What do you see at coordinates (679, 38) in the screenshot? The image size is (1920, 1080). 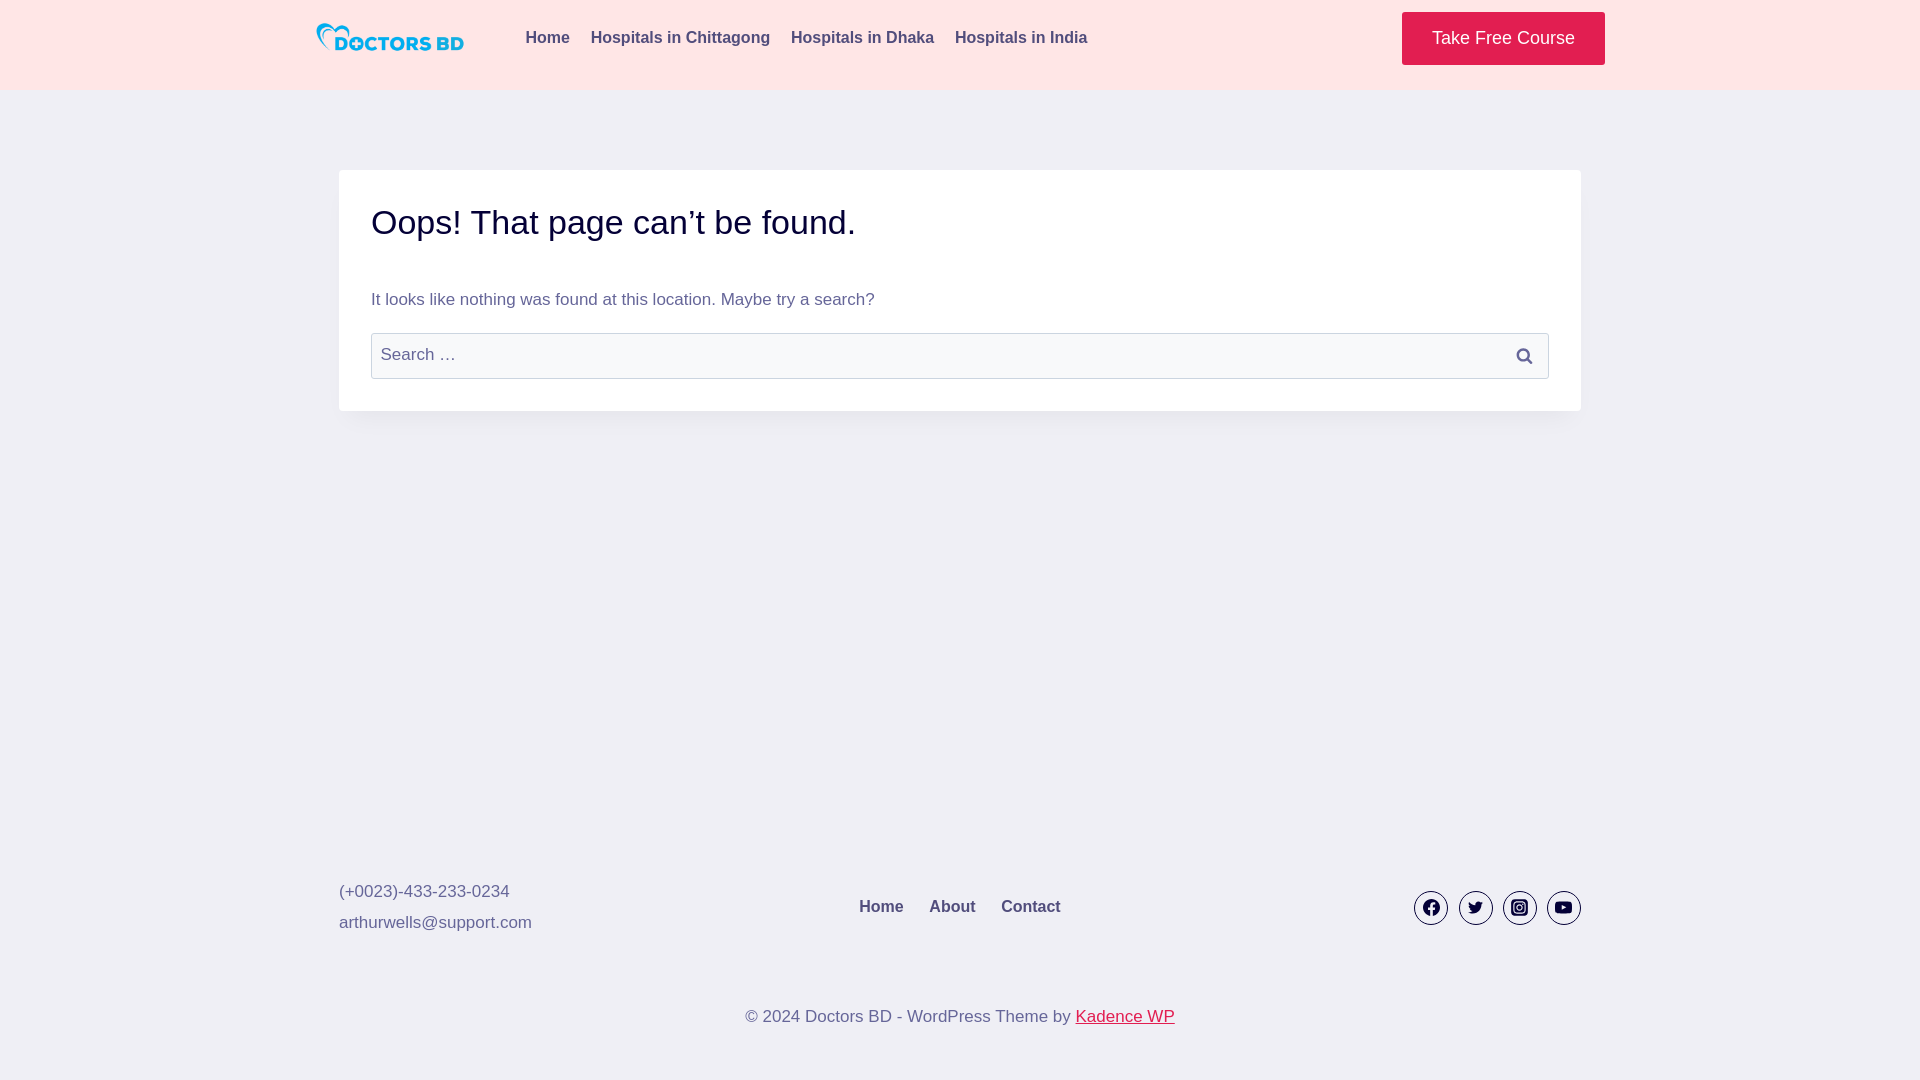 I see `Hospitals in Chittagong` at bounding box center [679, 38].